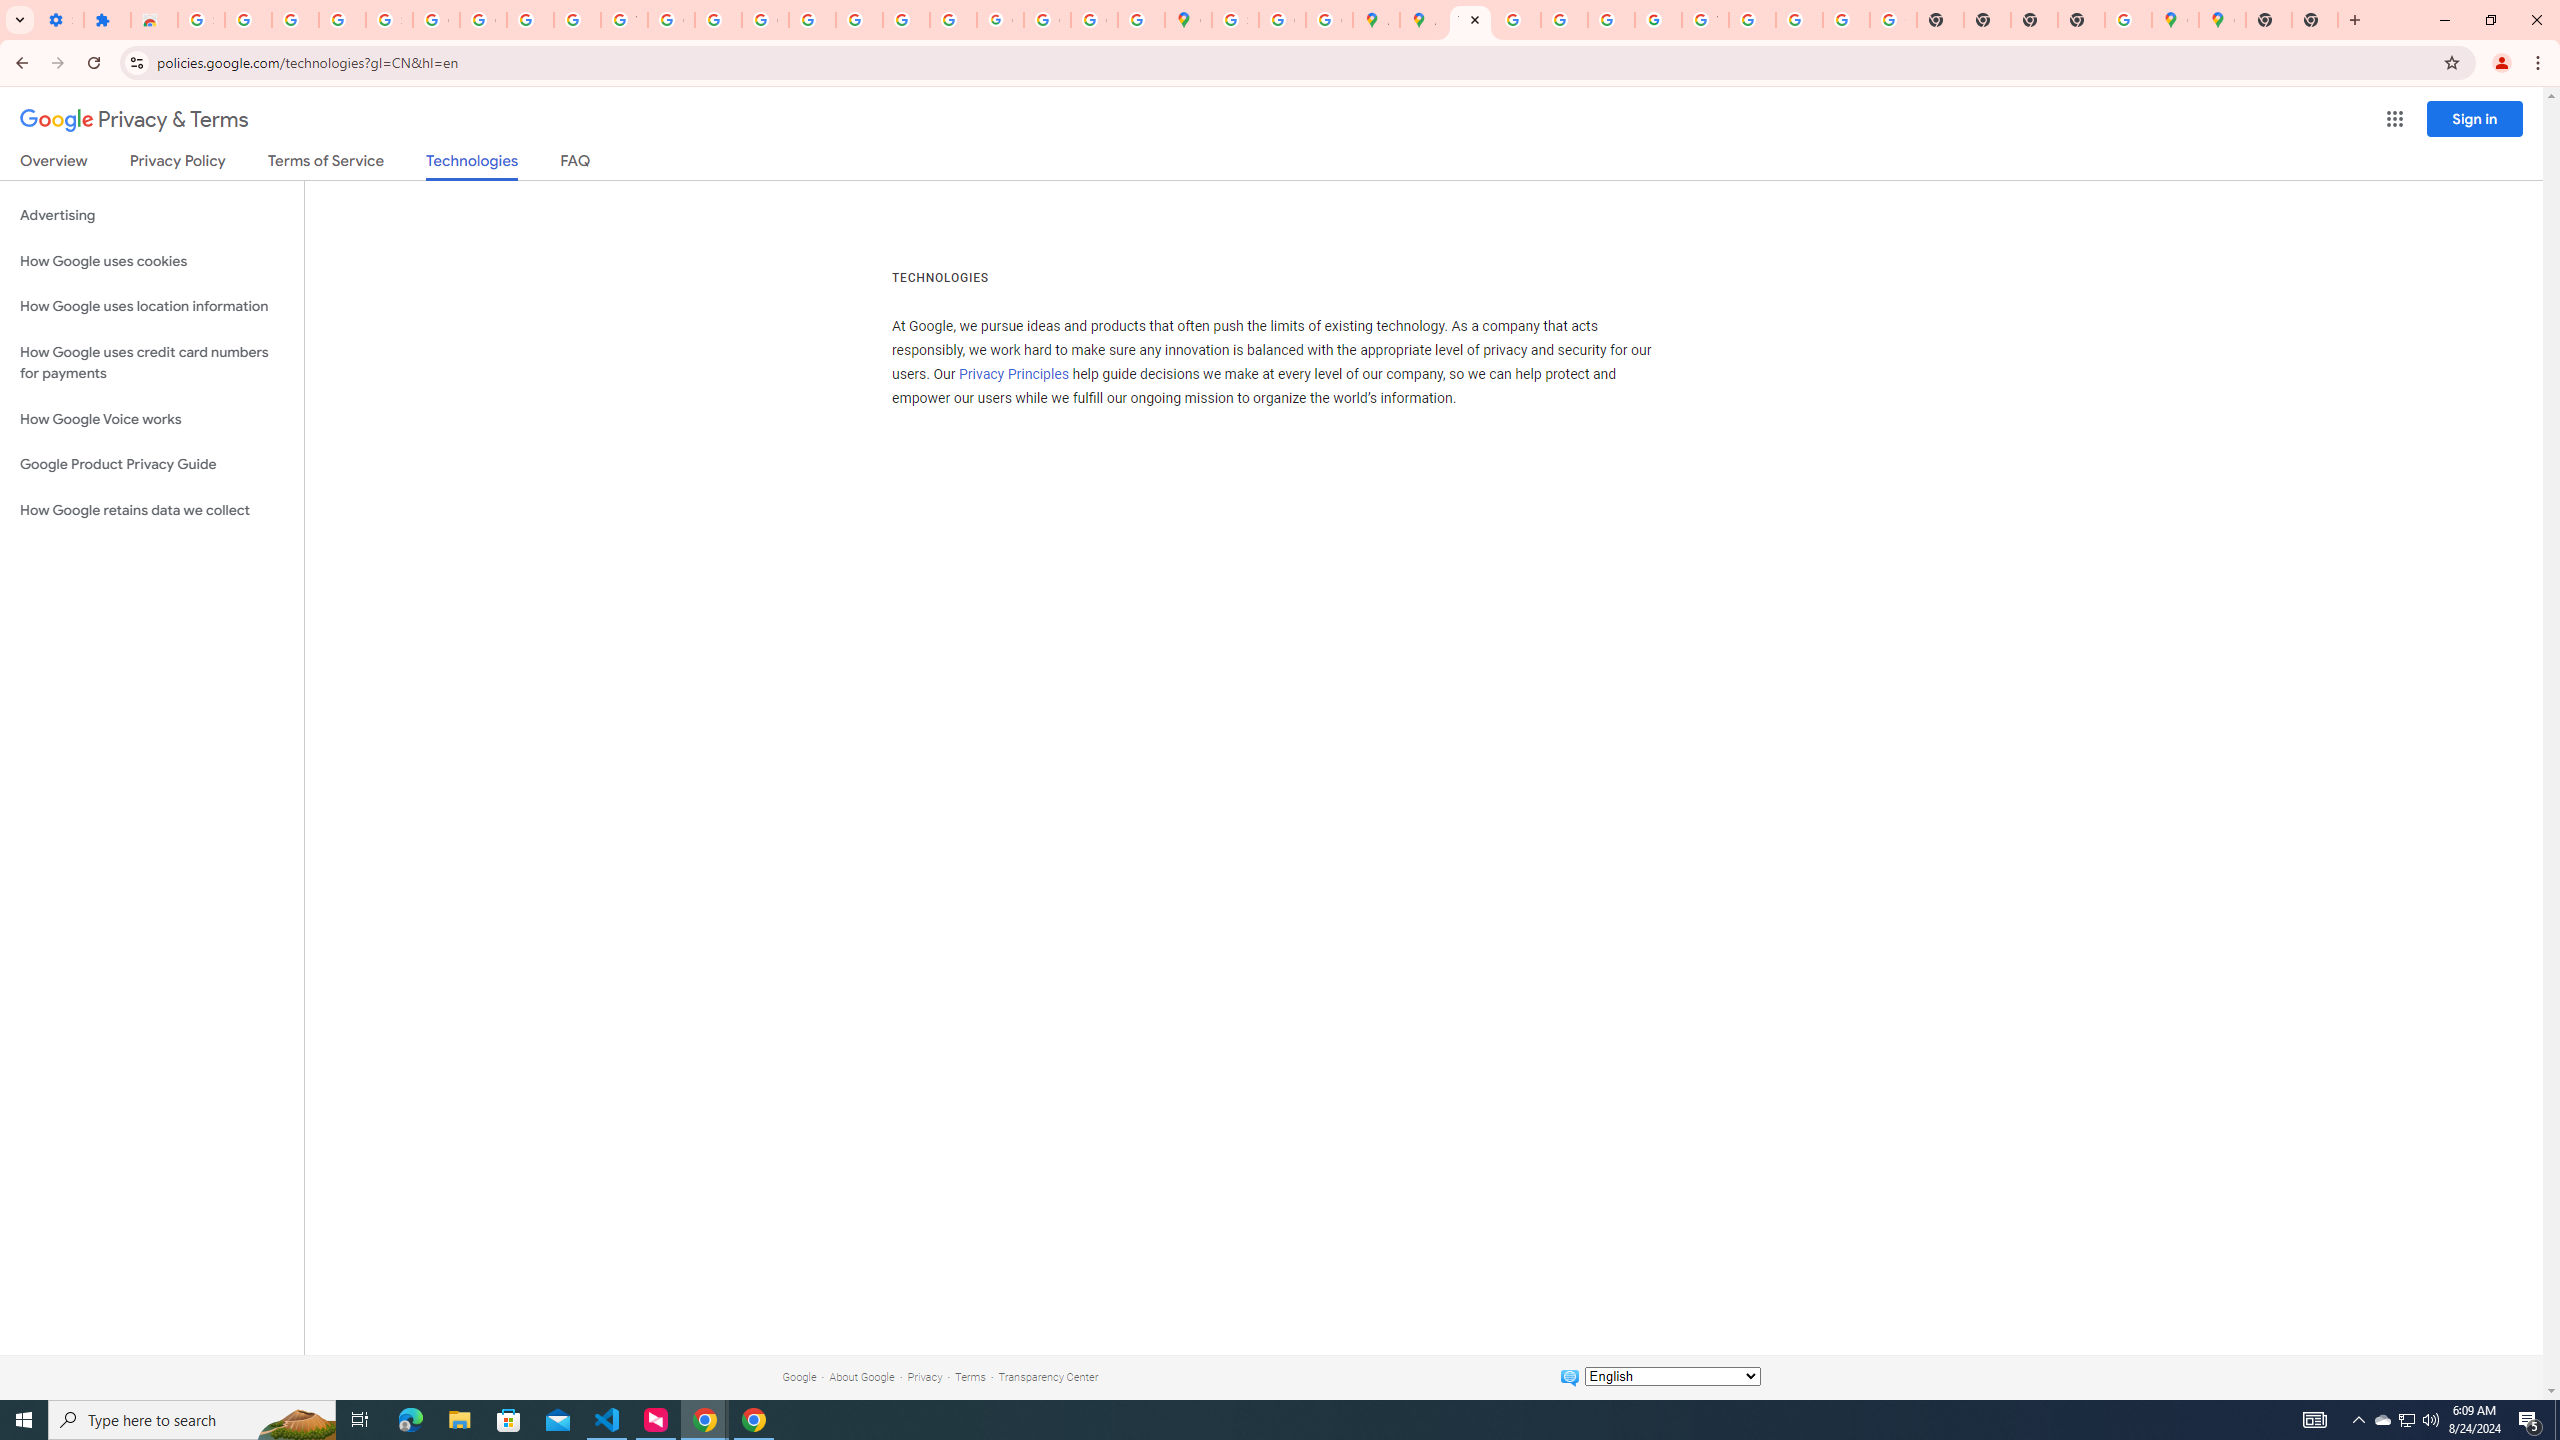  I want to click on Minimize, so click(2444, 20).